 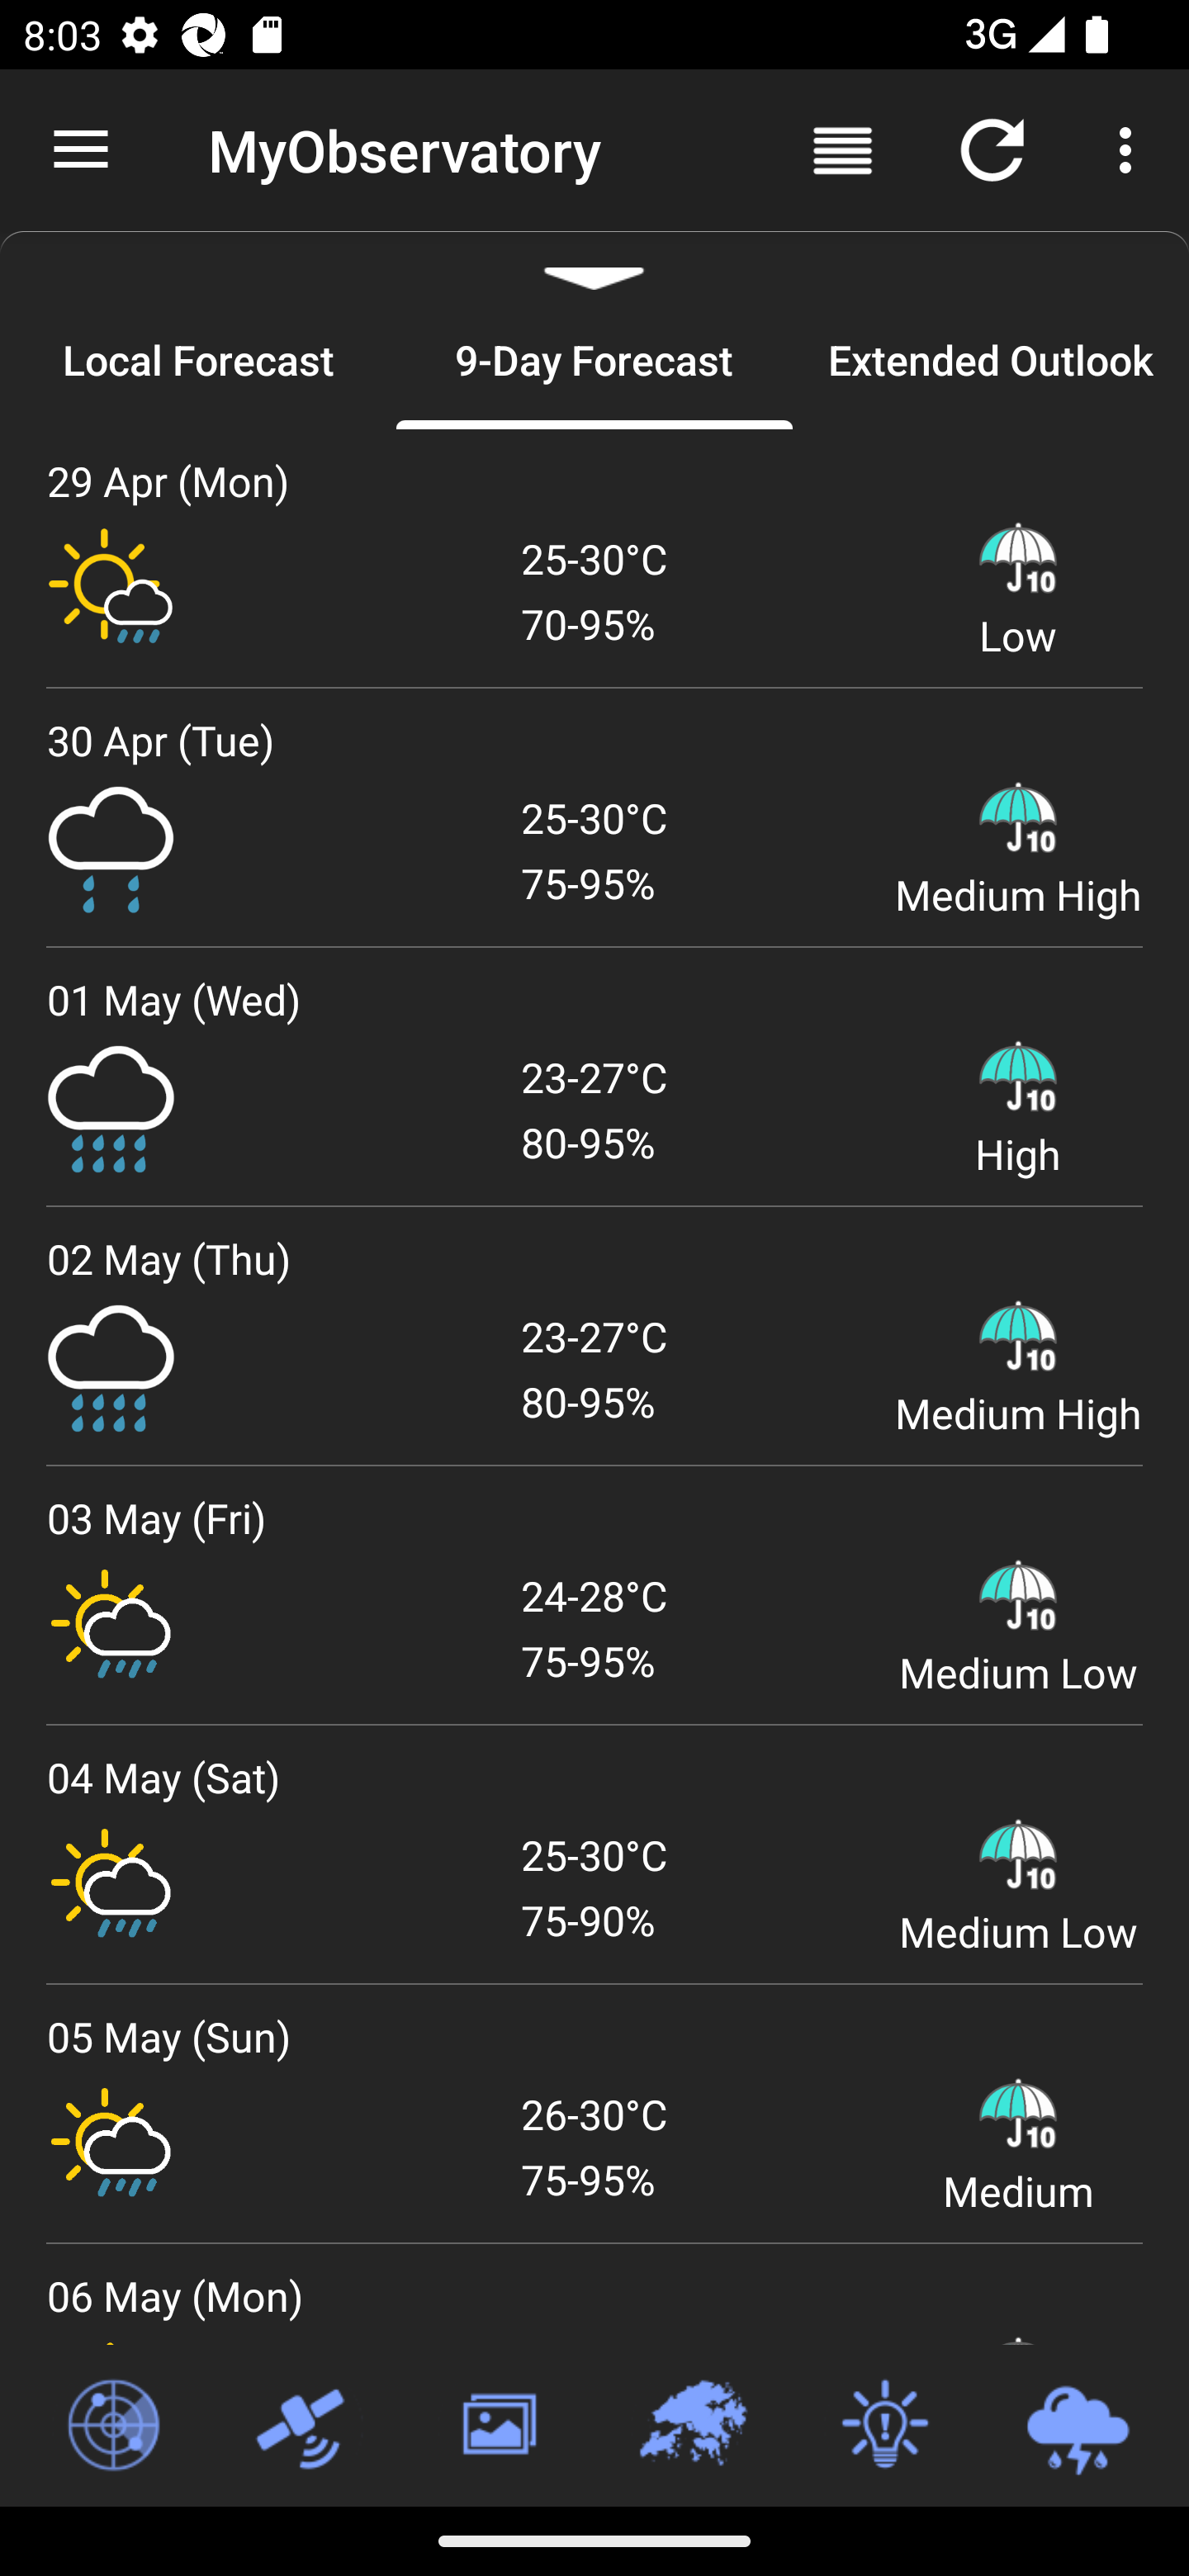 I want to click on Weather Tips, so click(x=883, y=2426).